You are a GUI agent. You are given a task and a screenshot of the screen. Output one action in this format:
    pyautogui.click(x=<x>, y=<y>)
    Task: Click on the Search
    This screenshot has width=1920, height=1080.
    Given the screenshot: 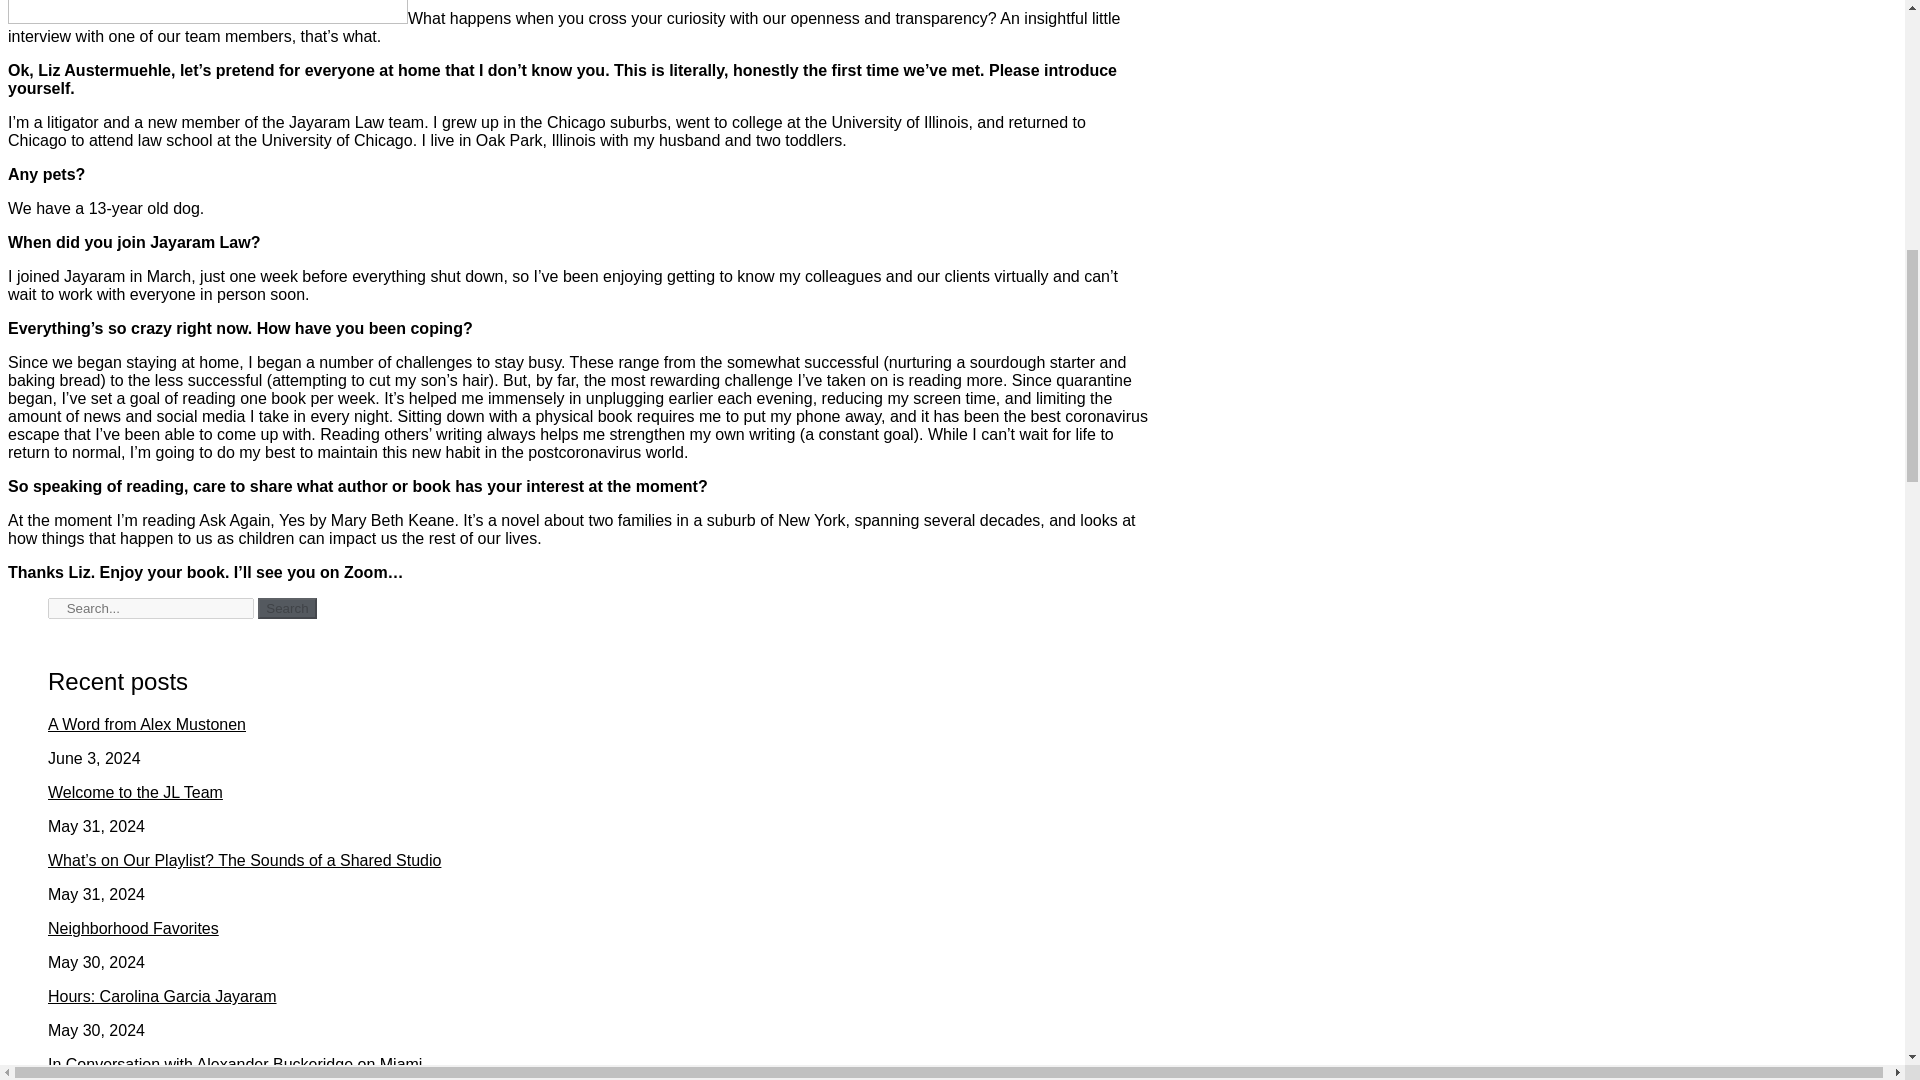 What is the action you would take?
    pyautogui.click(x=286, y=608)
    